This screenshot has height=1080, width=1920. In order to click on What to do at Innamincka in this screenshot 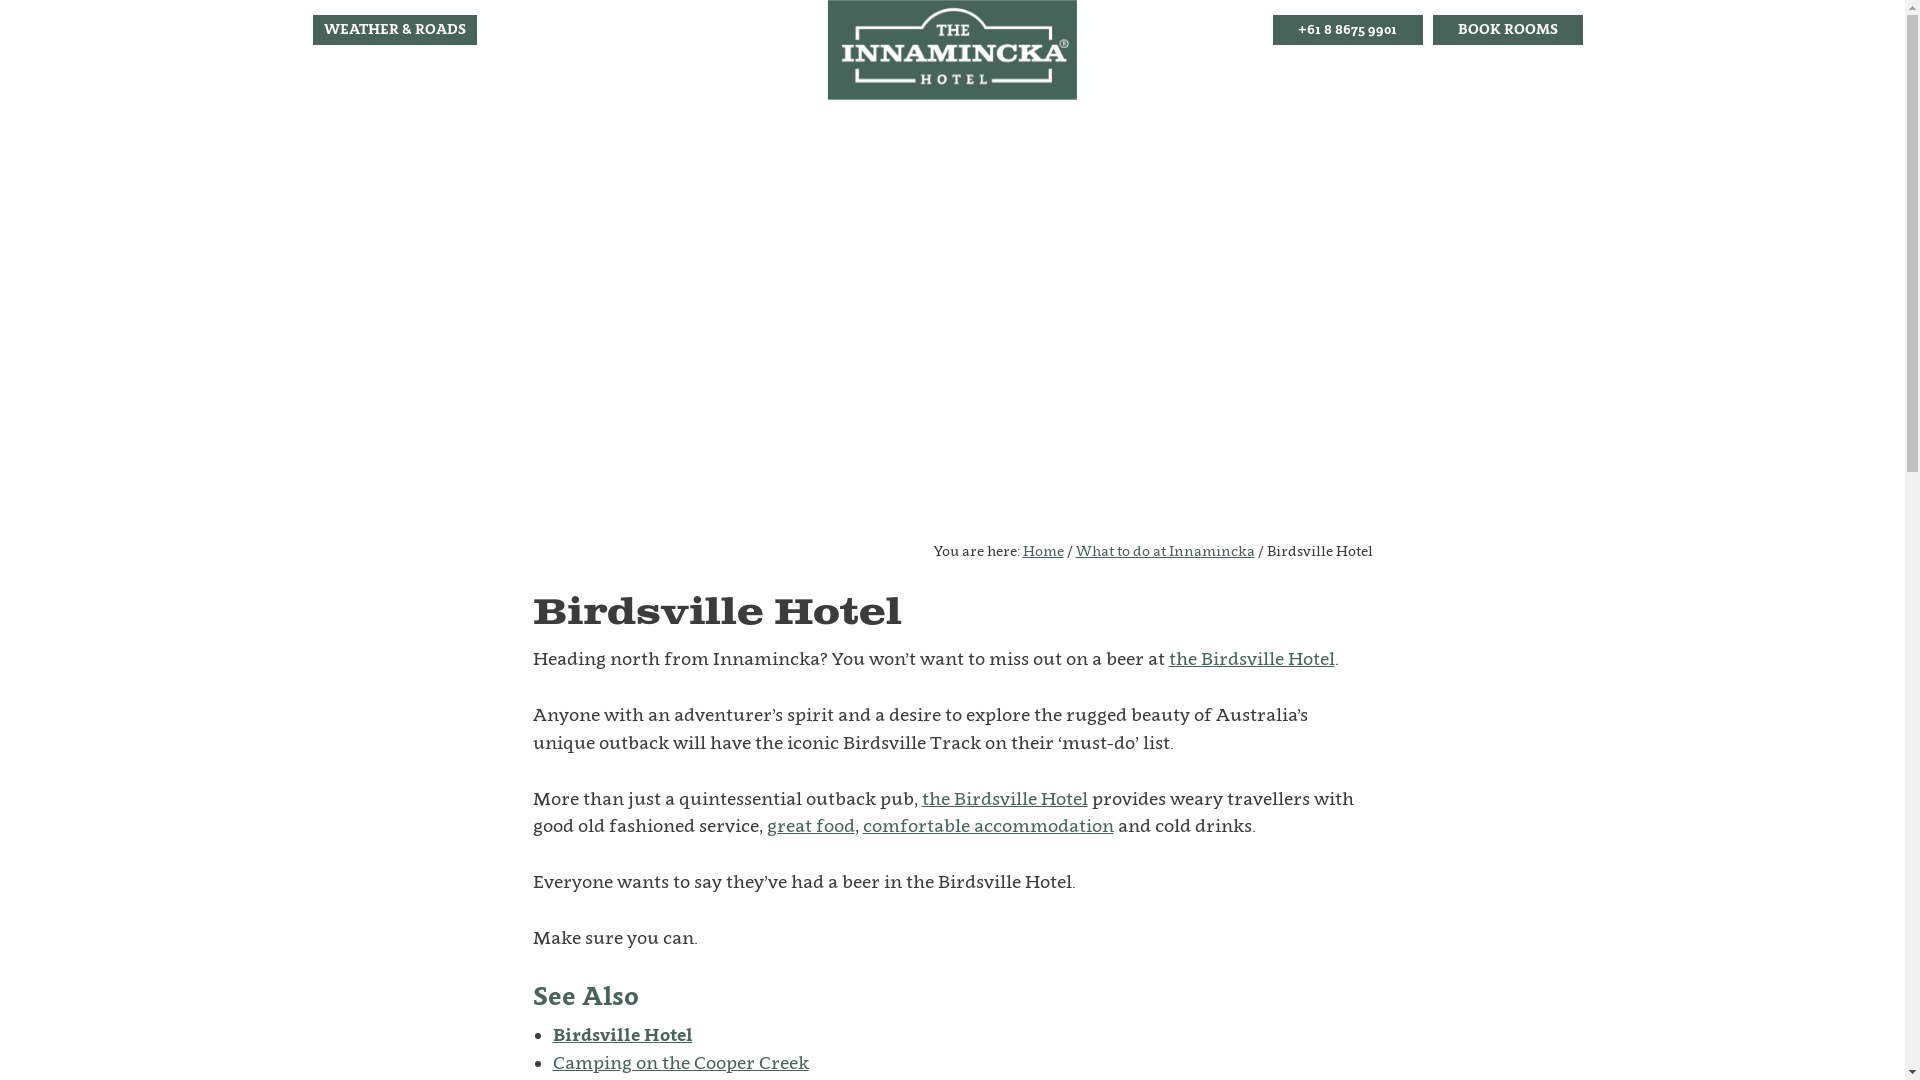, I will do `click(1166, 550)`.